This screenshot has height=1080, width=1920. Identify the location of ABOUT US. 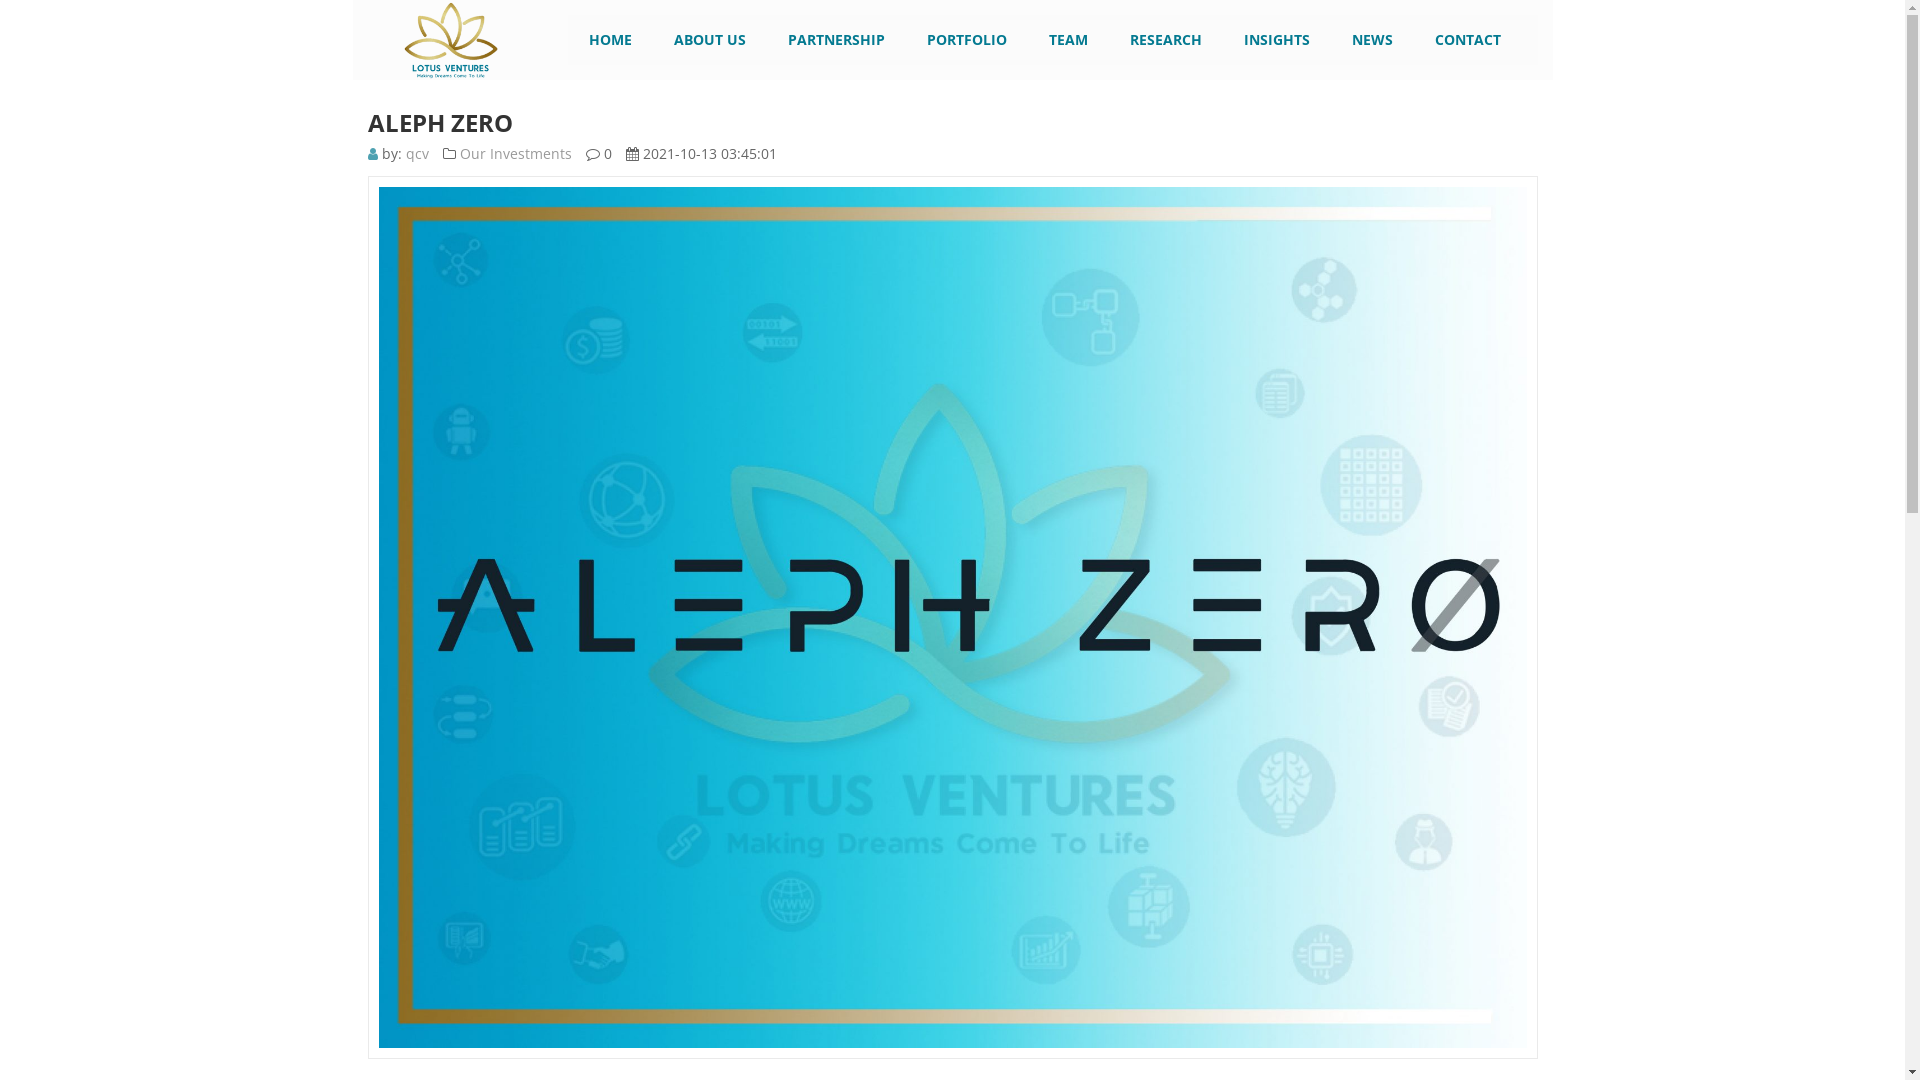
(710, 40).